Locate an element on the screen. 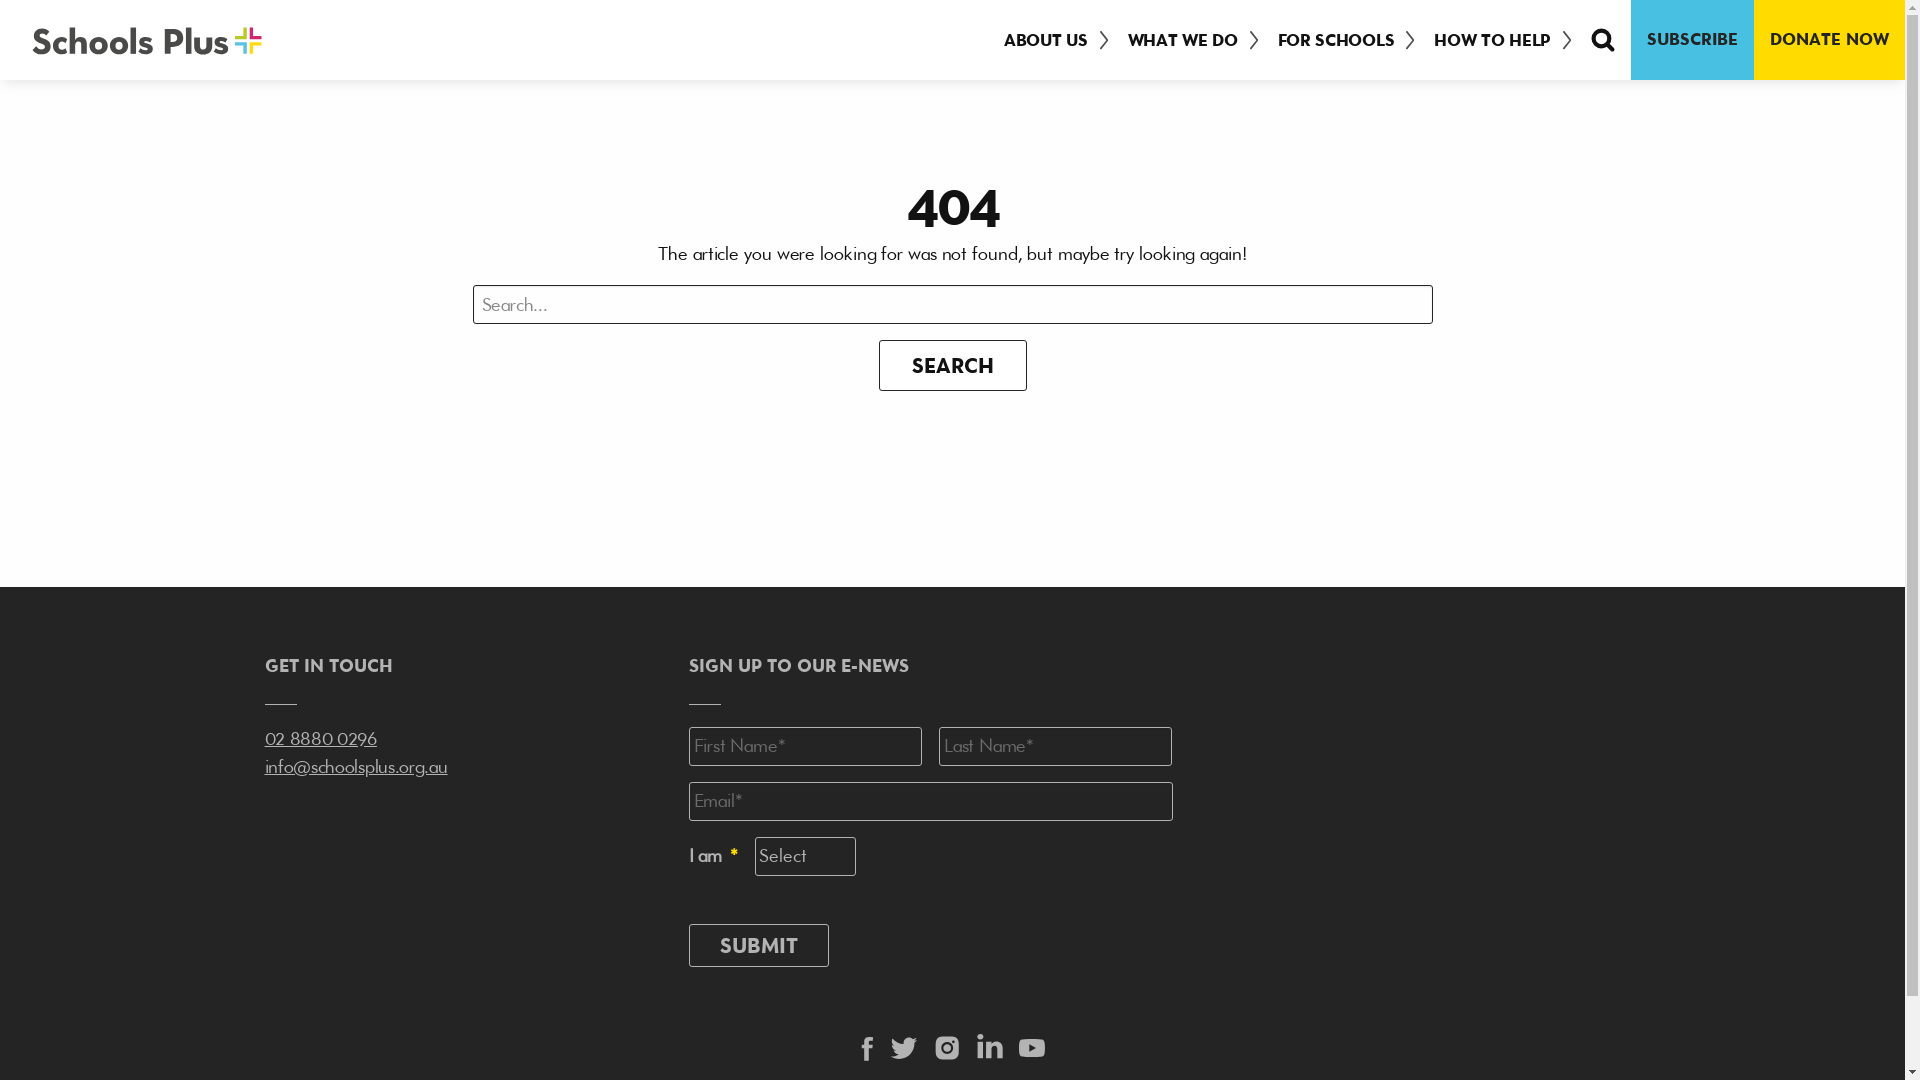  SUBSCRIBE is located at coordinates (1692, 40).